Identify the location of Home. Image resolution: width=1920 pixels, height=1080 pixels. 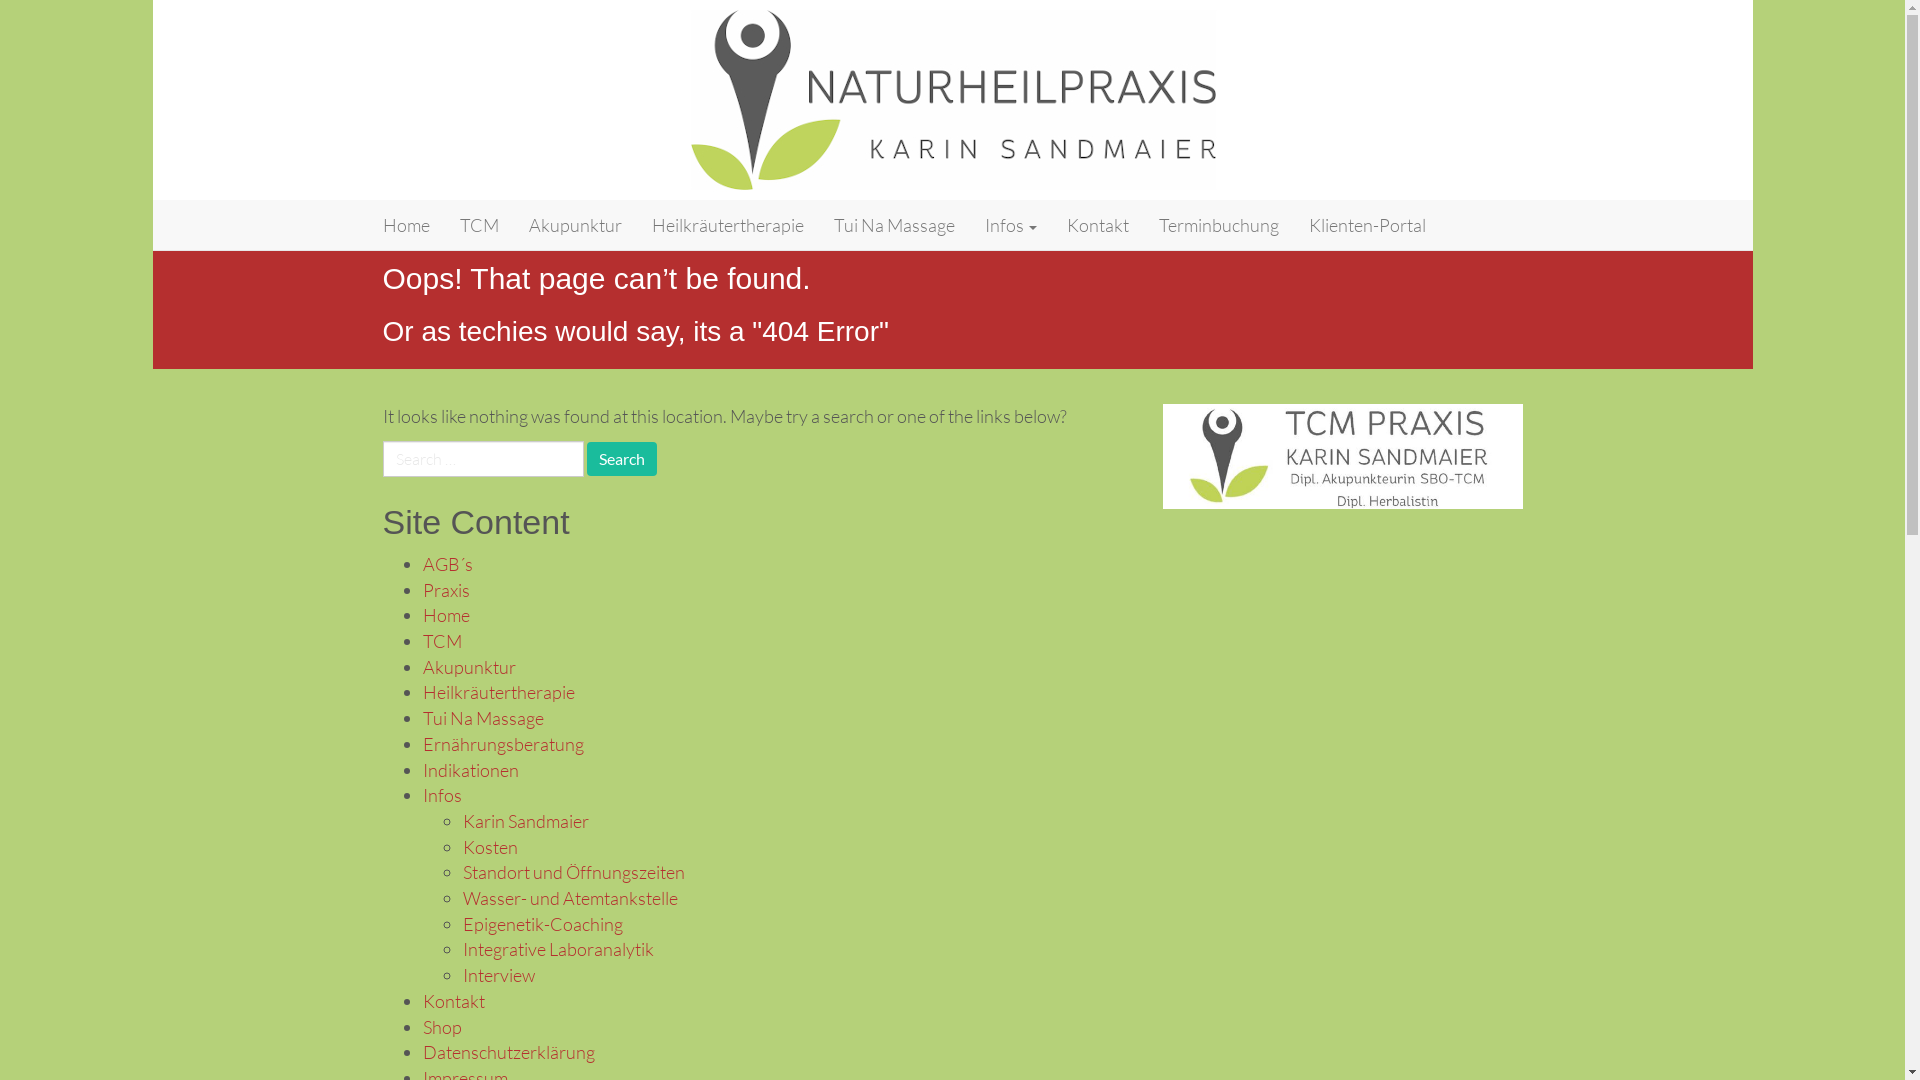
(446, 615).